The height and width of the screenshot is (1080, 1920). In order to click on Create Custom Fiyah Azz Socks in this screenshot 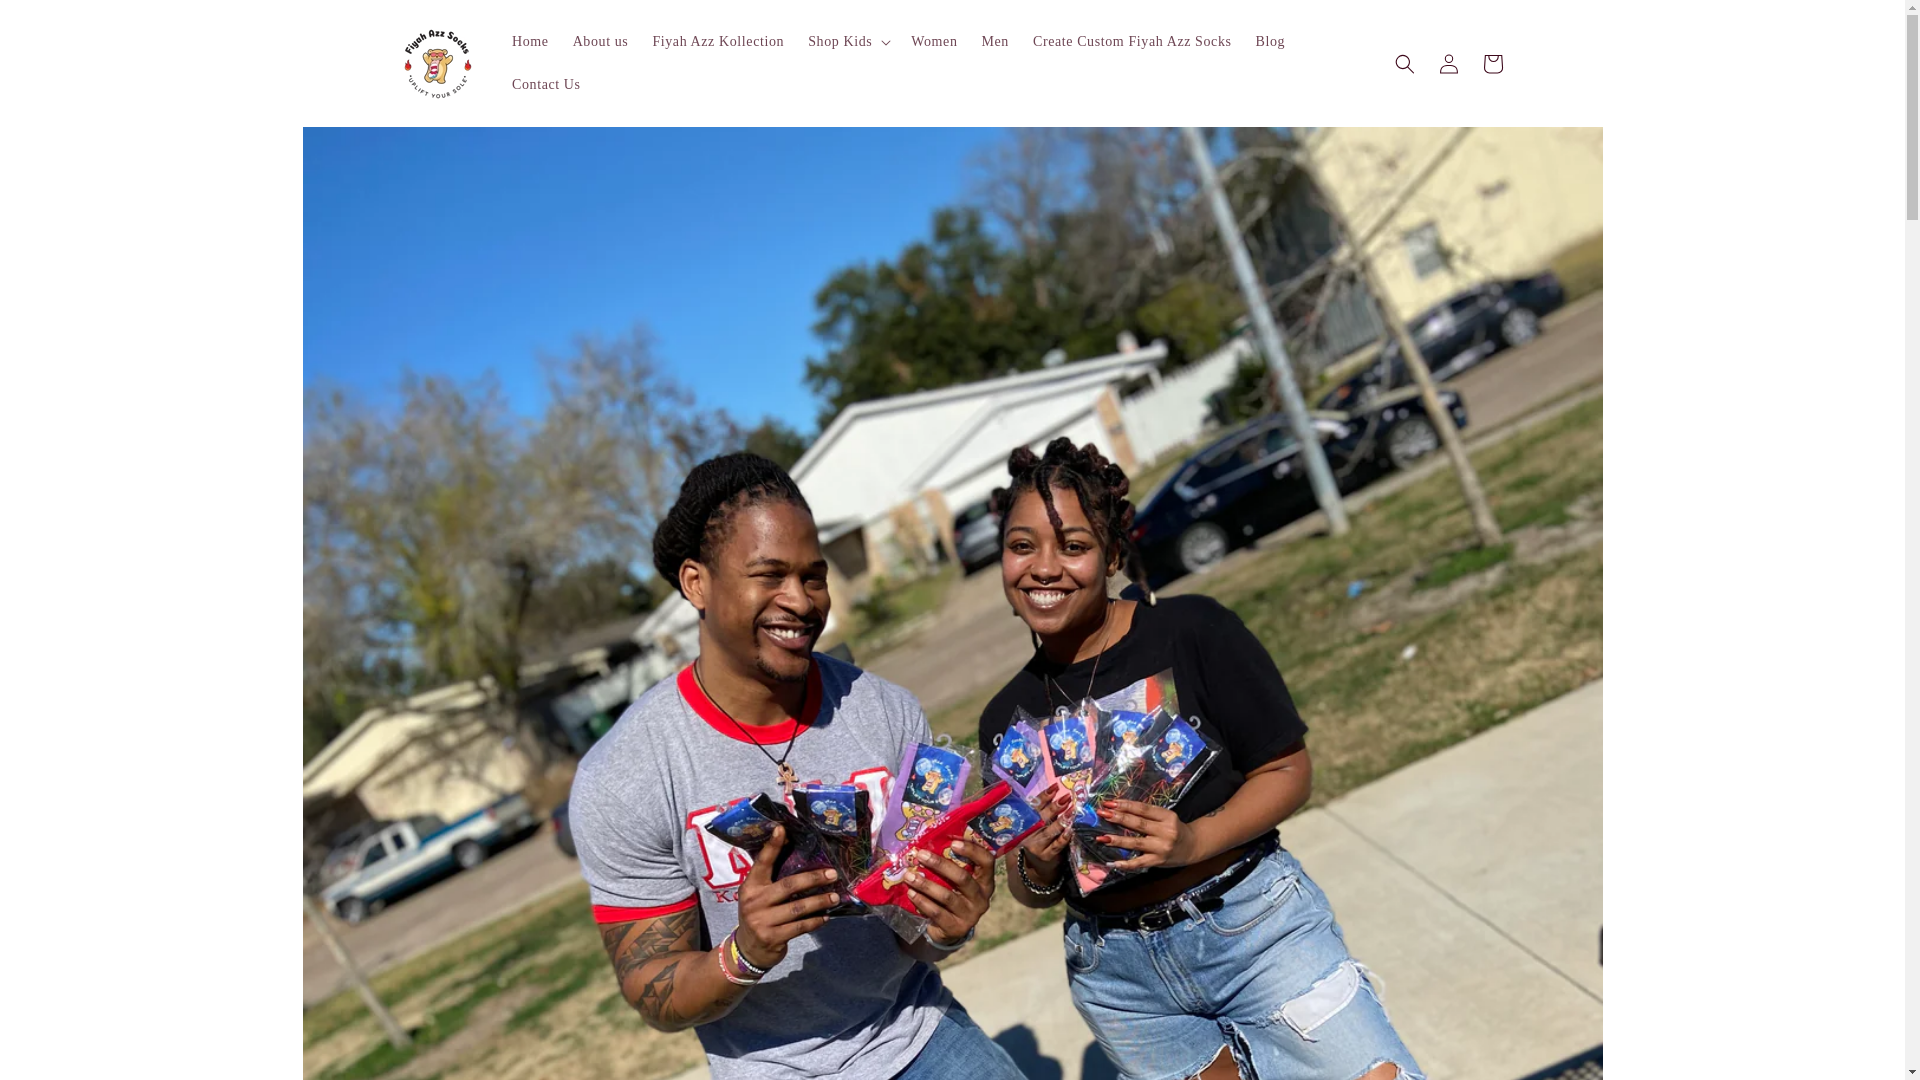, I will do `click(1132, 41)`.